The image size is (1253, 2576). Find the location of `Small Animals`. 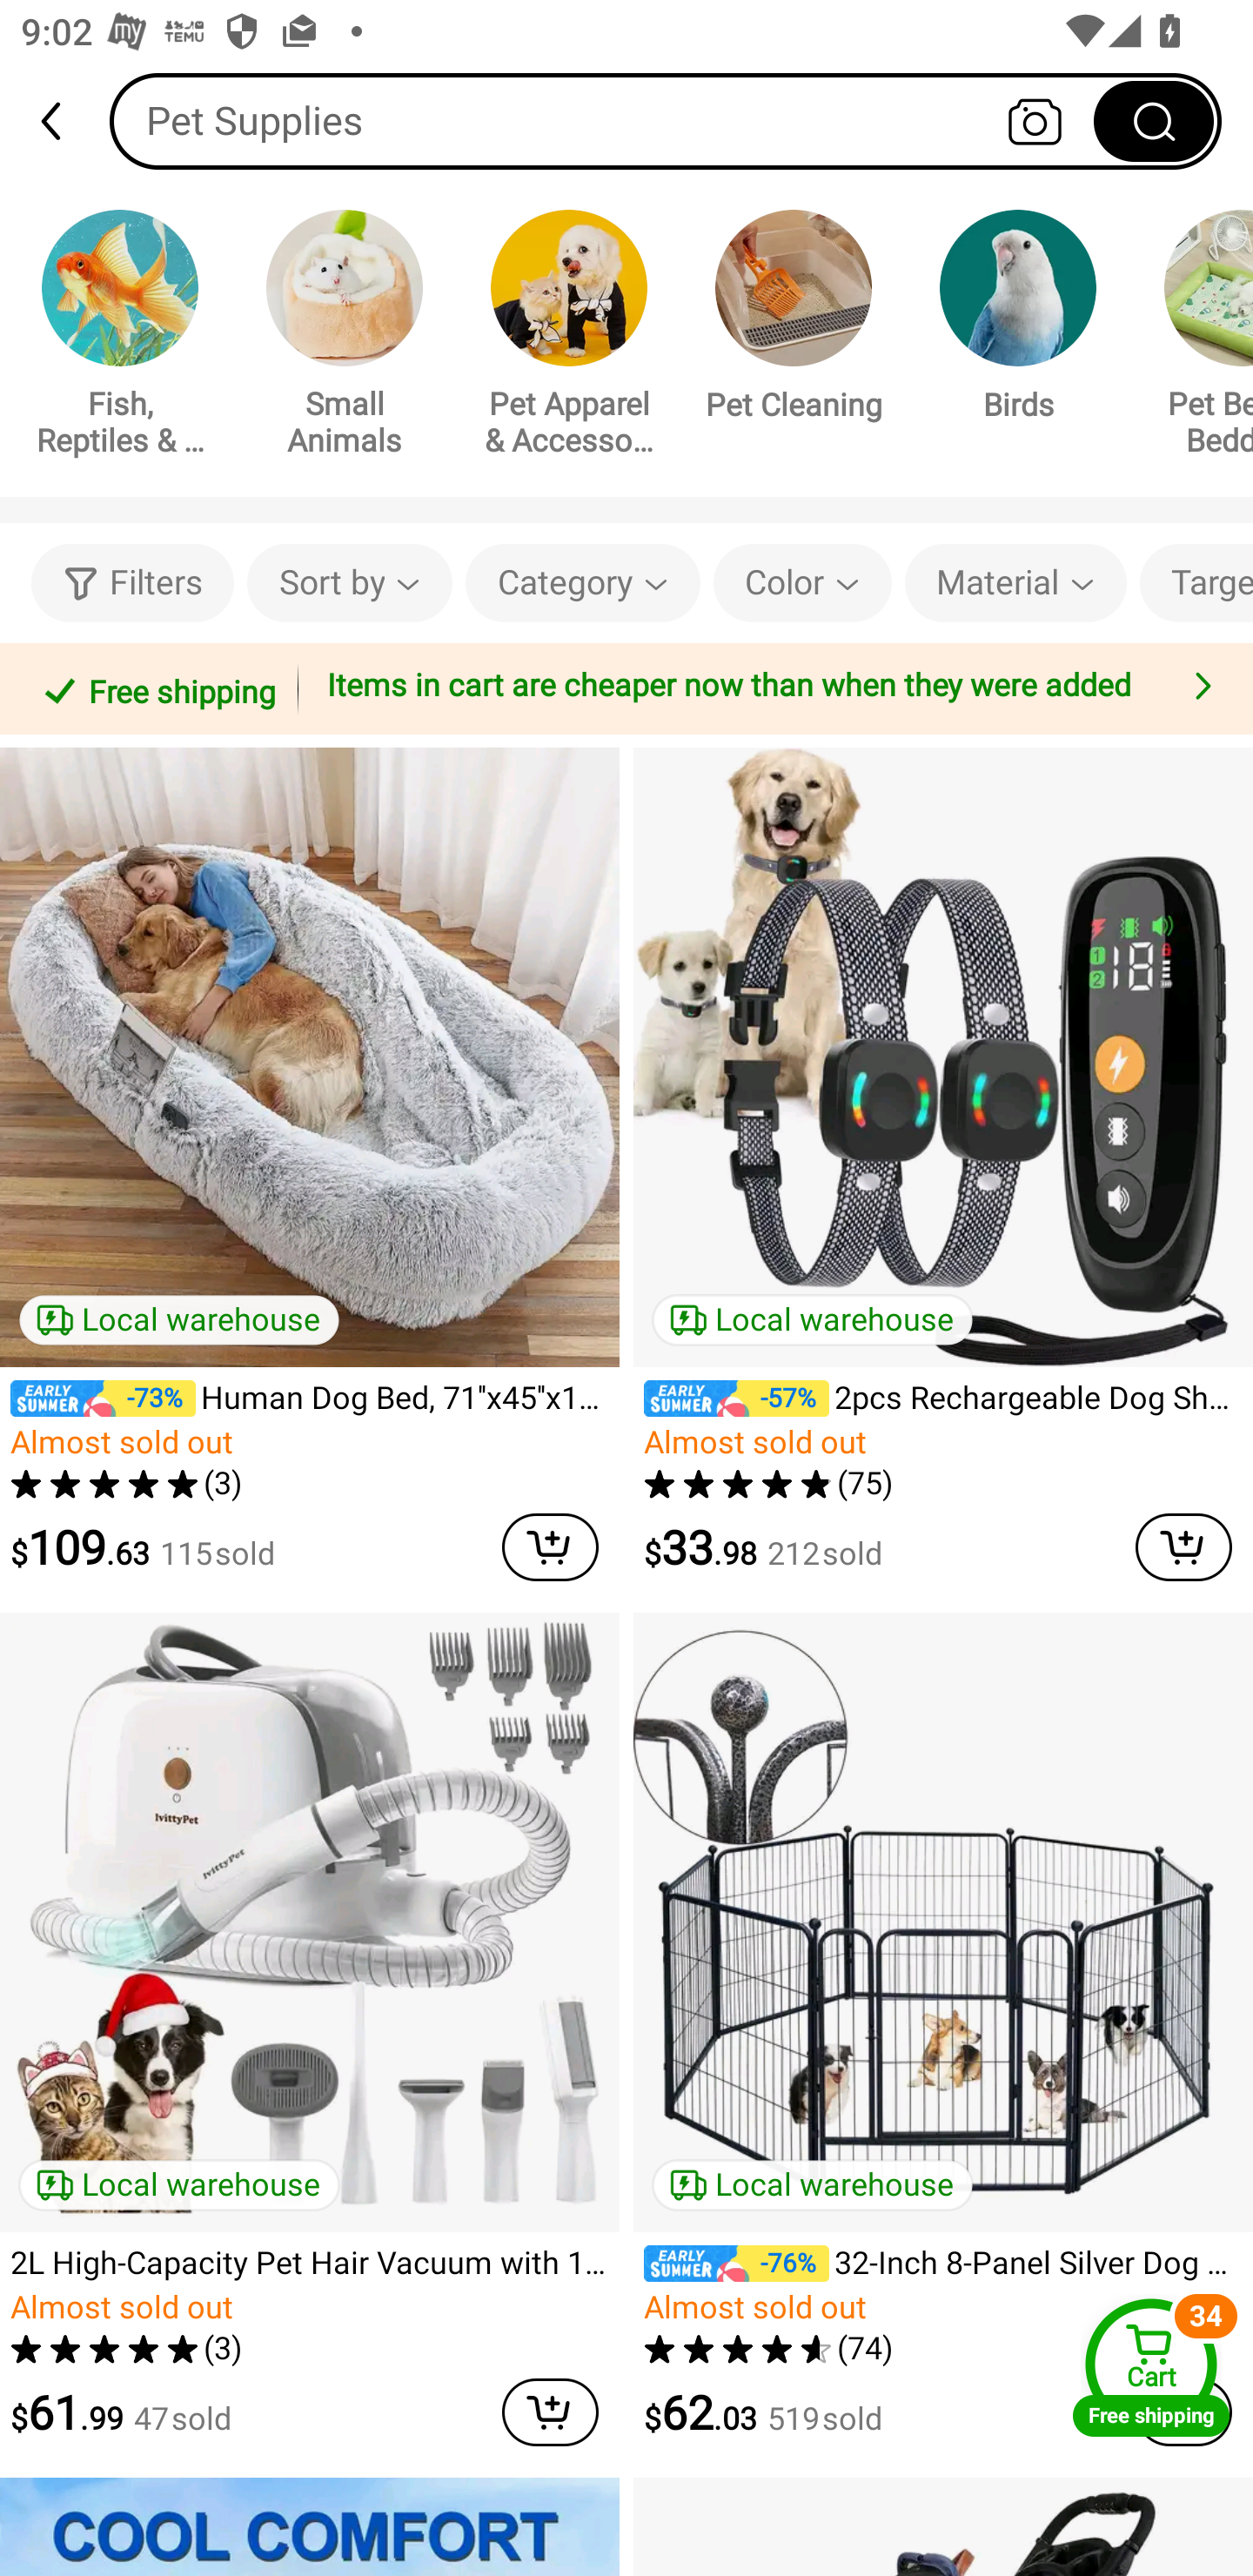

Small Animals is located at coordinates (345, 338).